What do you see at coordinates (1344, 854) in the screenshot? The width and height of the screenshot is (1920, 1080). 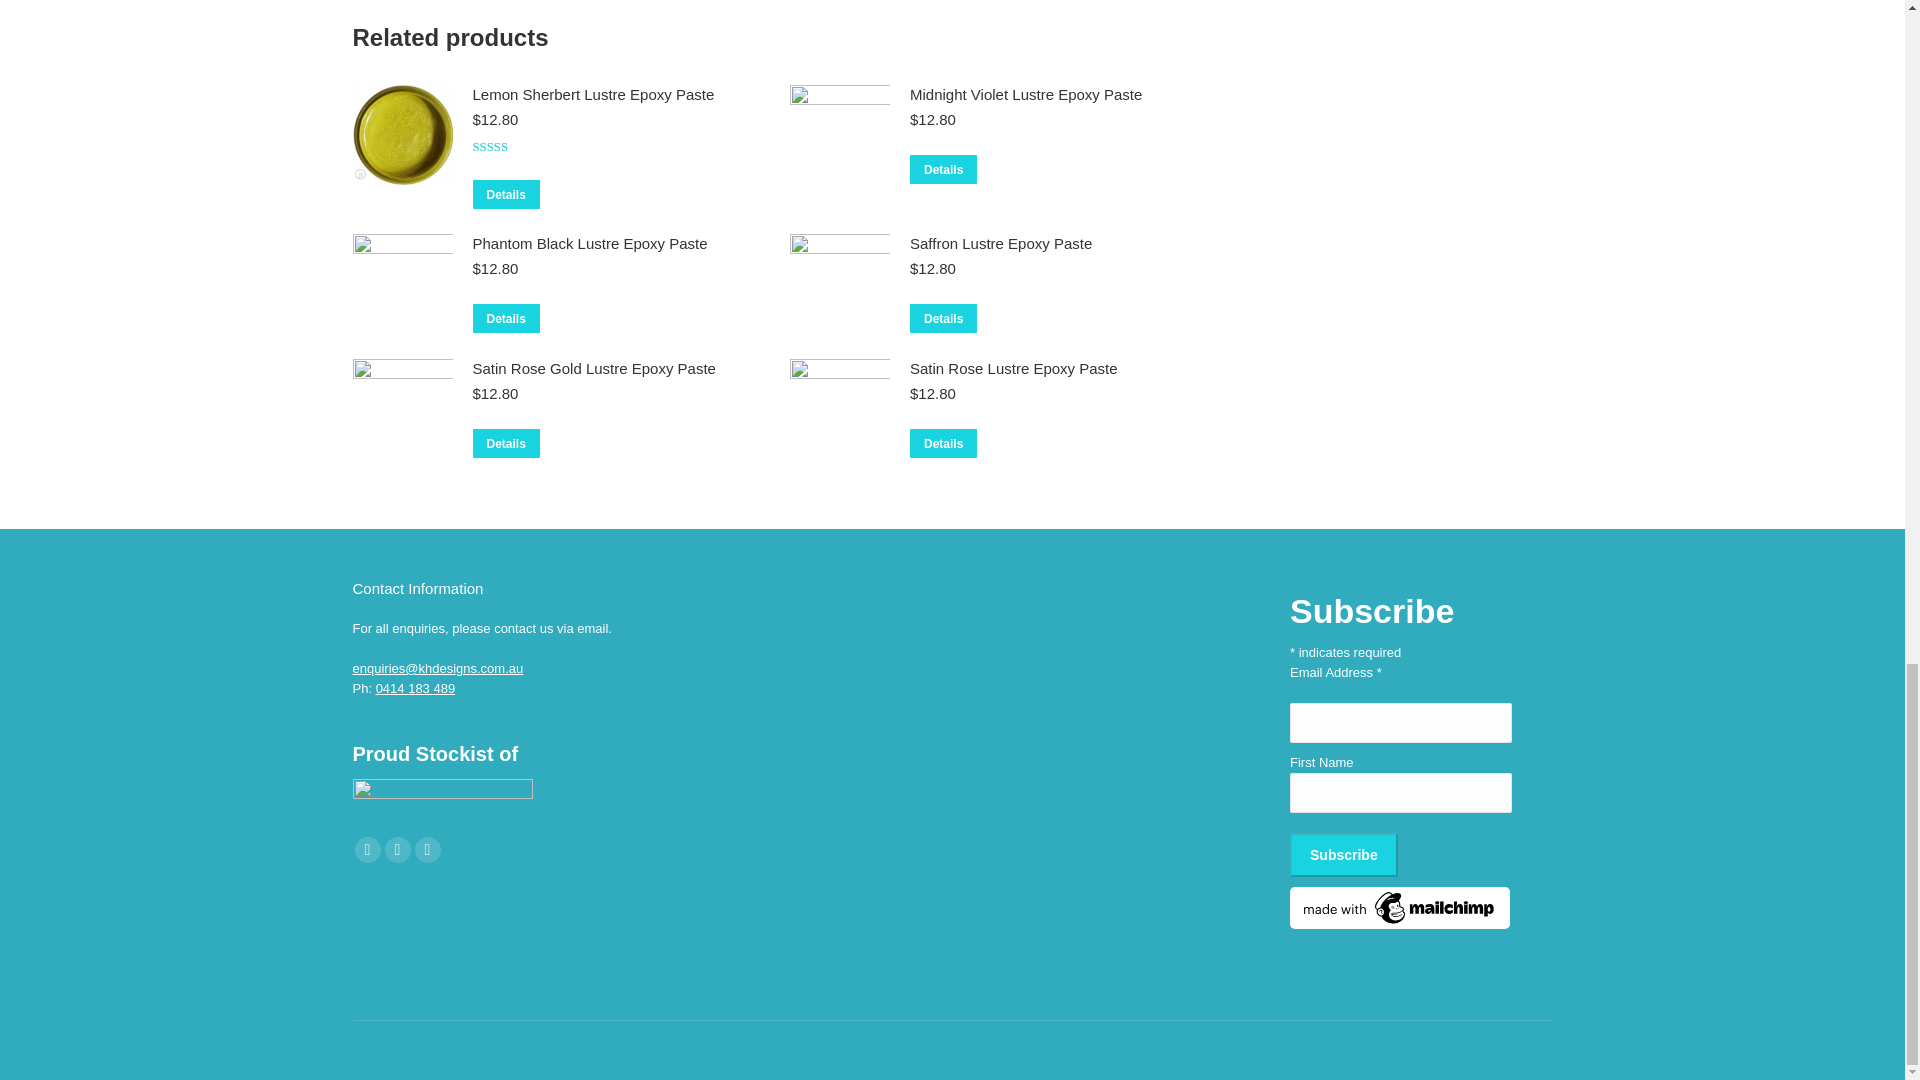 I see `Subscribe` at bounding box center [1344, 854].